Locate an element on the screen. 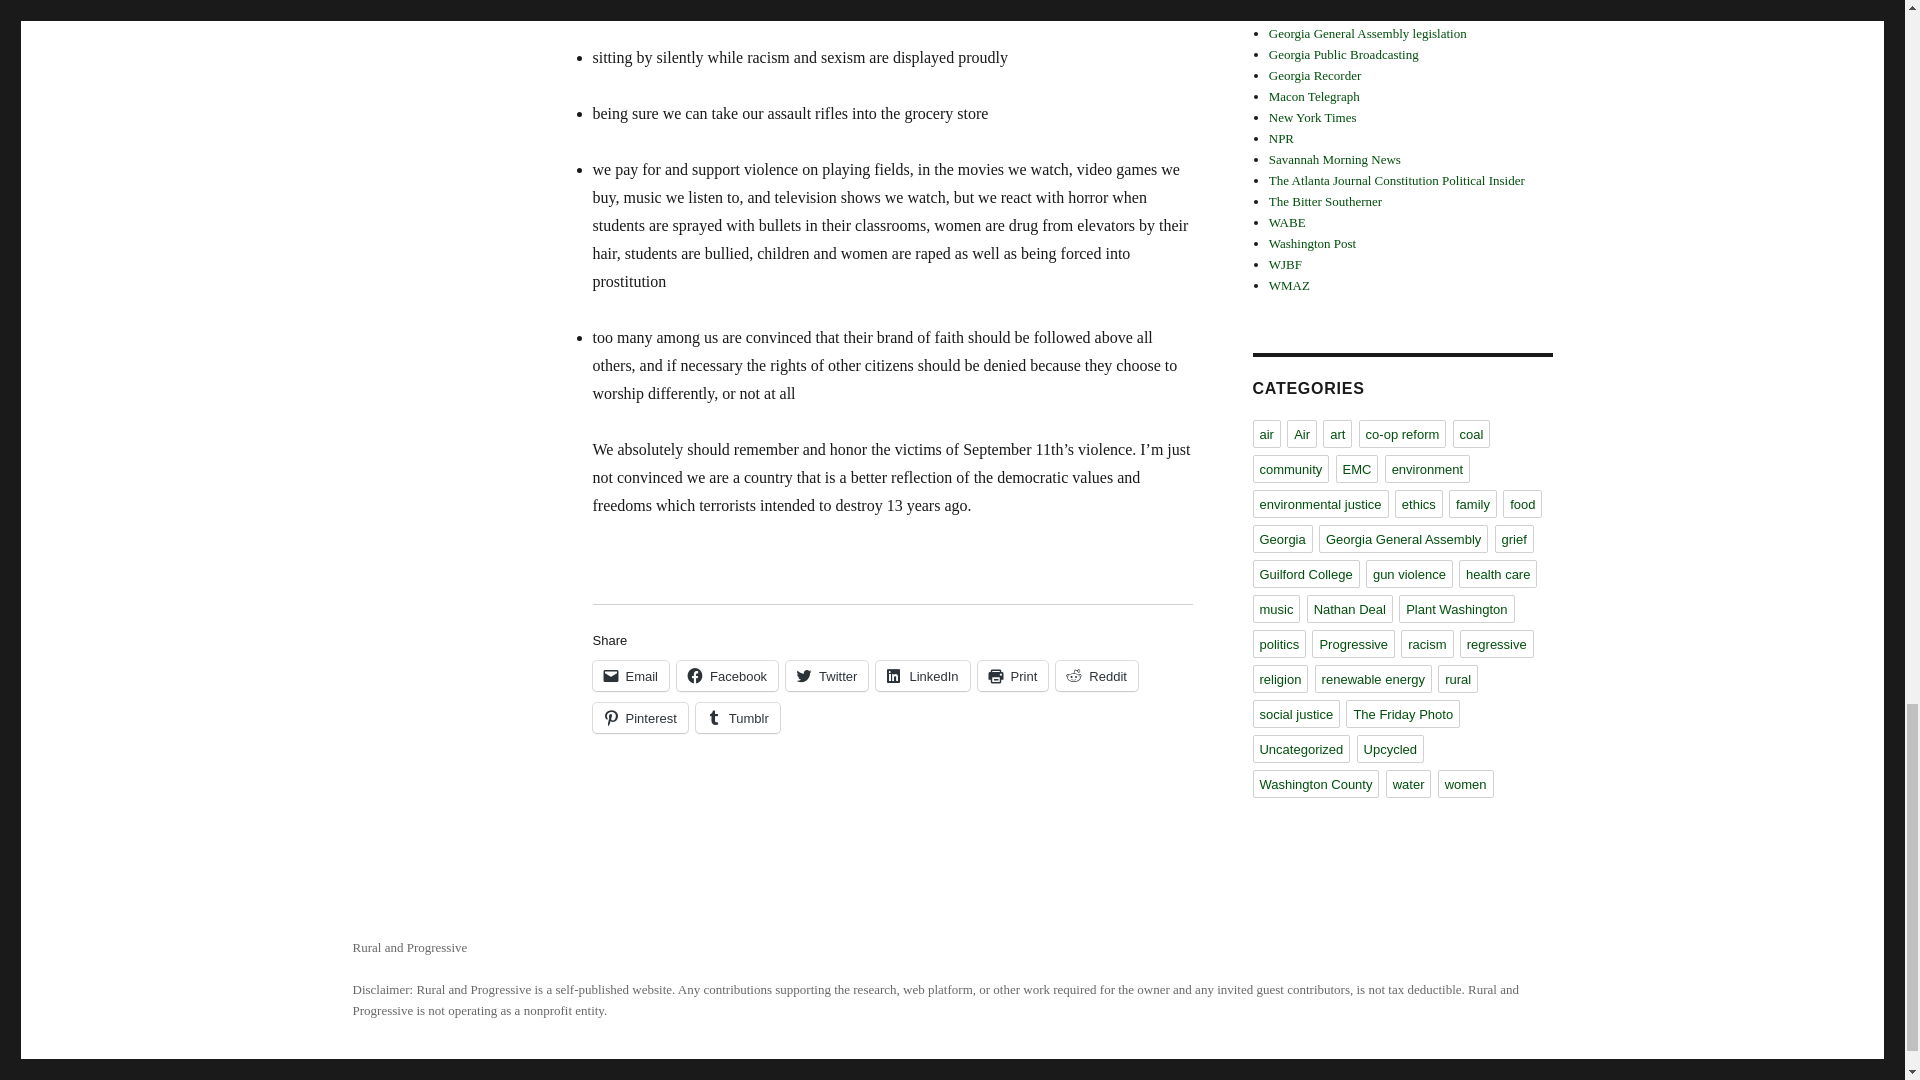  Click to share on Pinterest is located at coordinates (639, 718).